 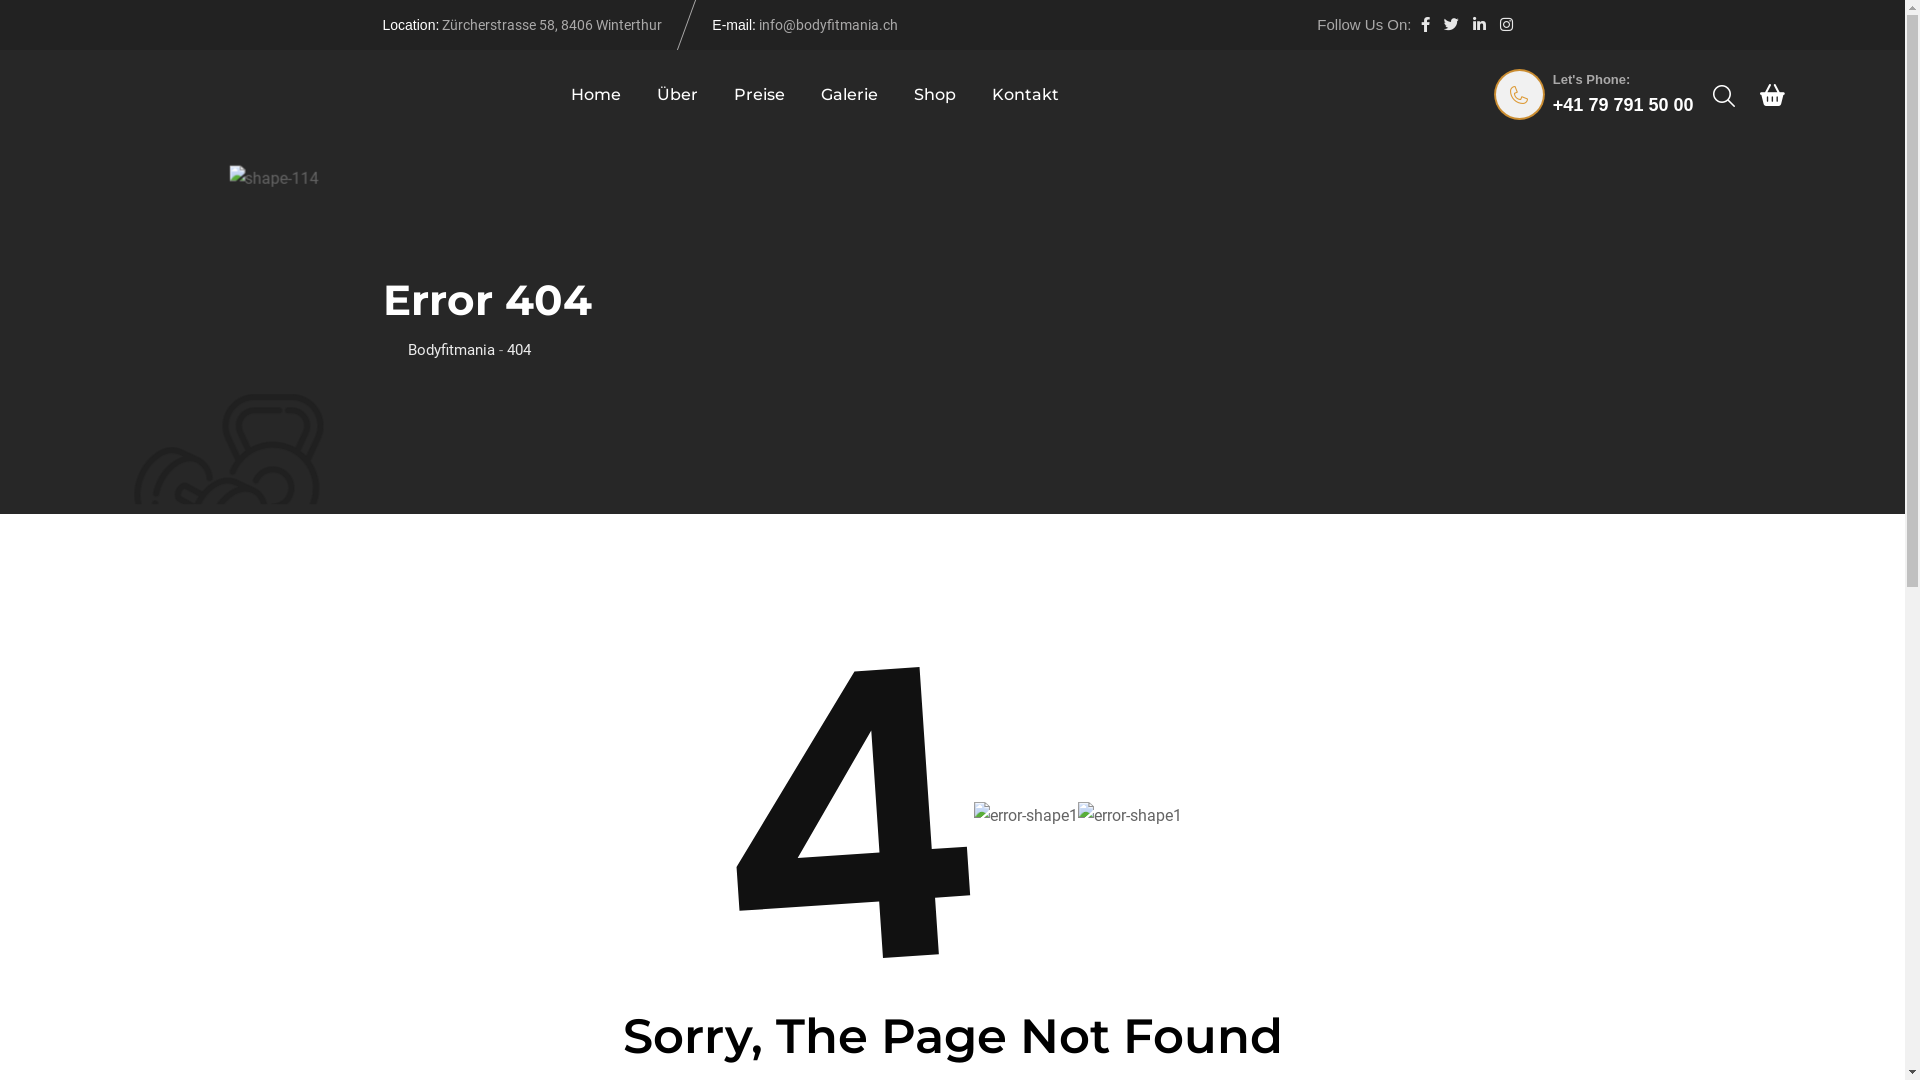 What do you see at coordinates (1484, 1018) in the screenshot?
I see `Impressum` at bounding box center [1484, 1018].